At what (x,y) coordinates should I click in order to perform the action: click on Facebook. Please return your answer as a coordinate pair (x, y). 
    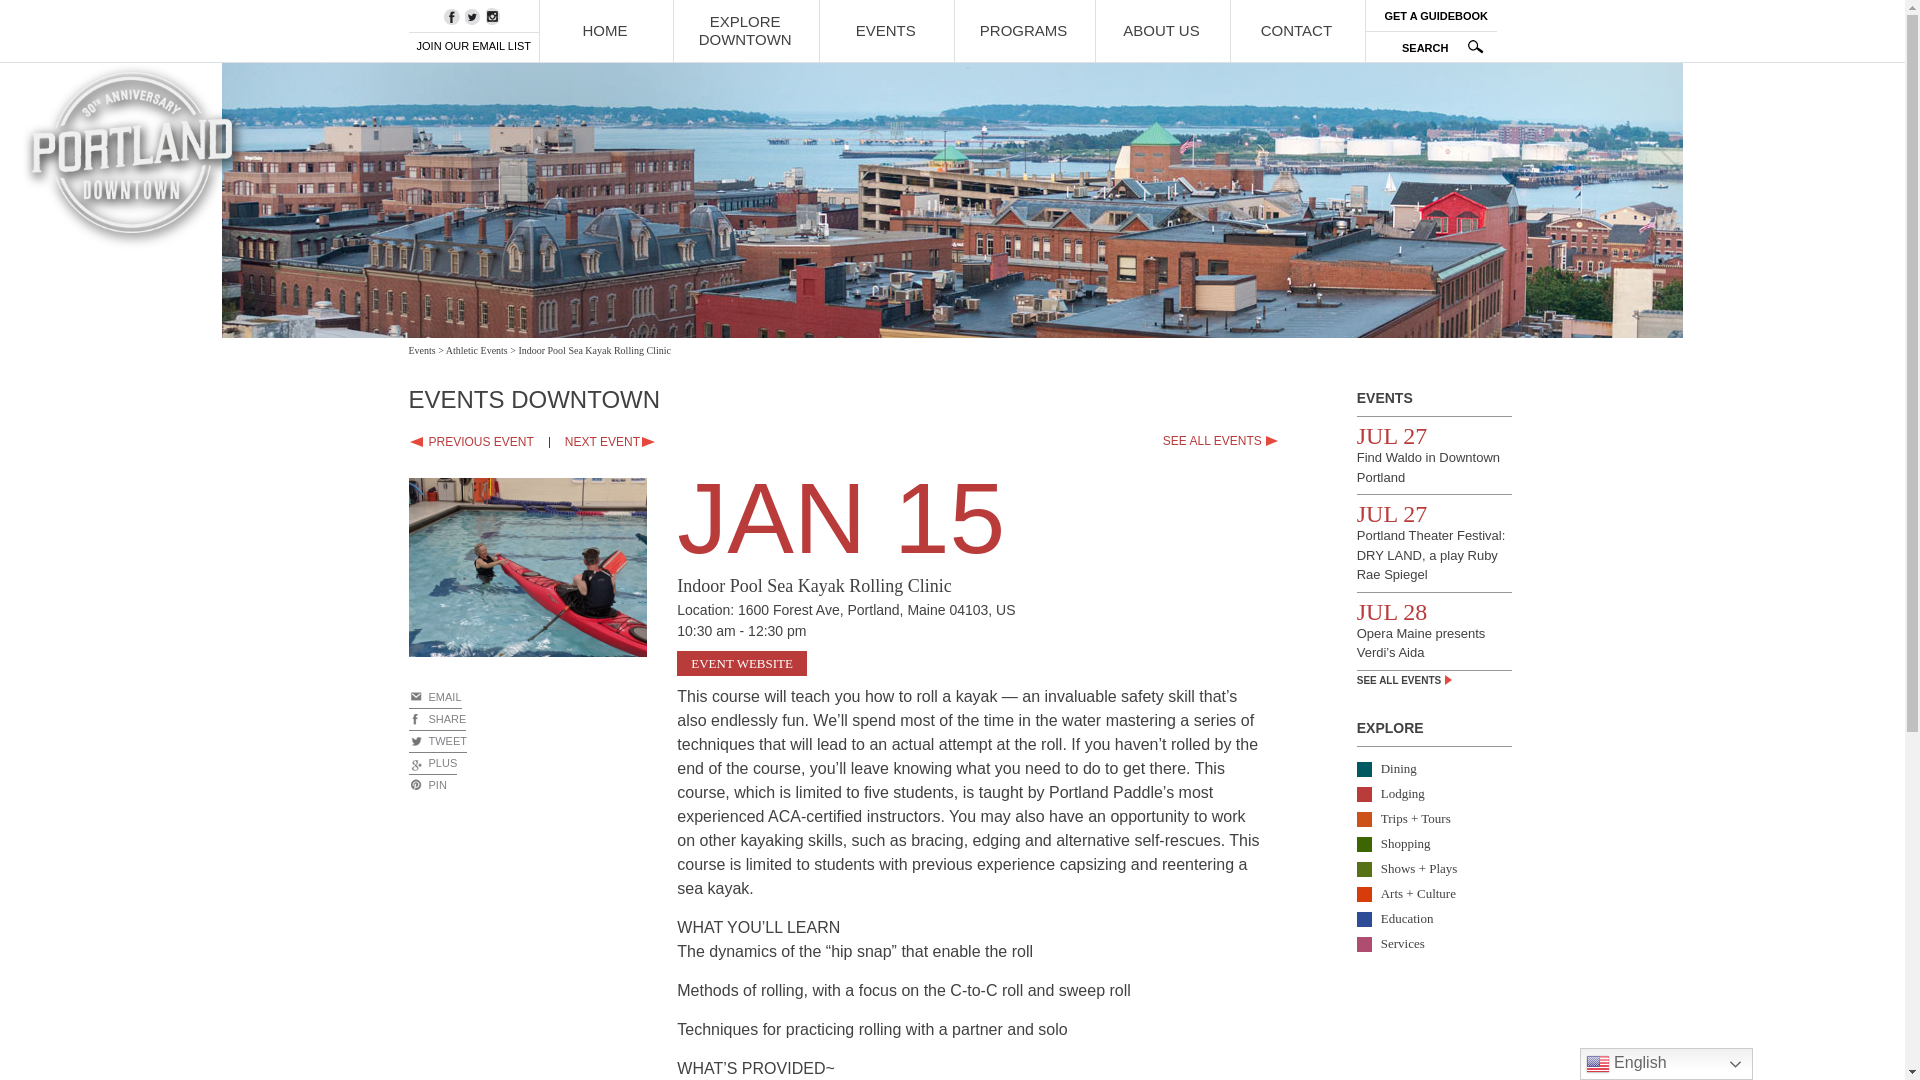
    Looking at the image, I should click on (452, 16).